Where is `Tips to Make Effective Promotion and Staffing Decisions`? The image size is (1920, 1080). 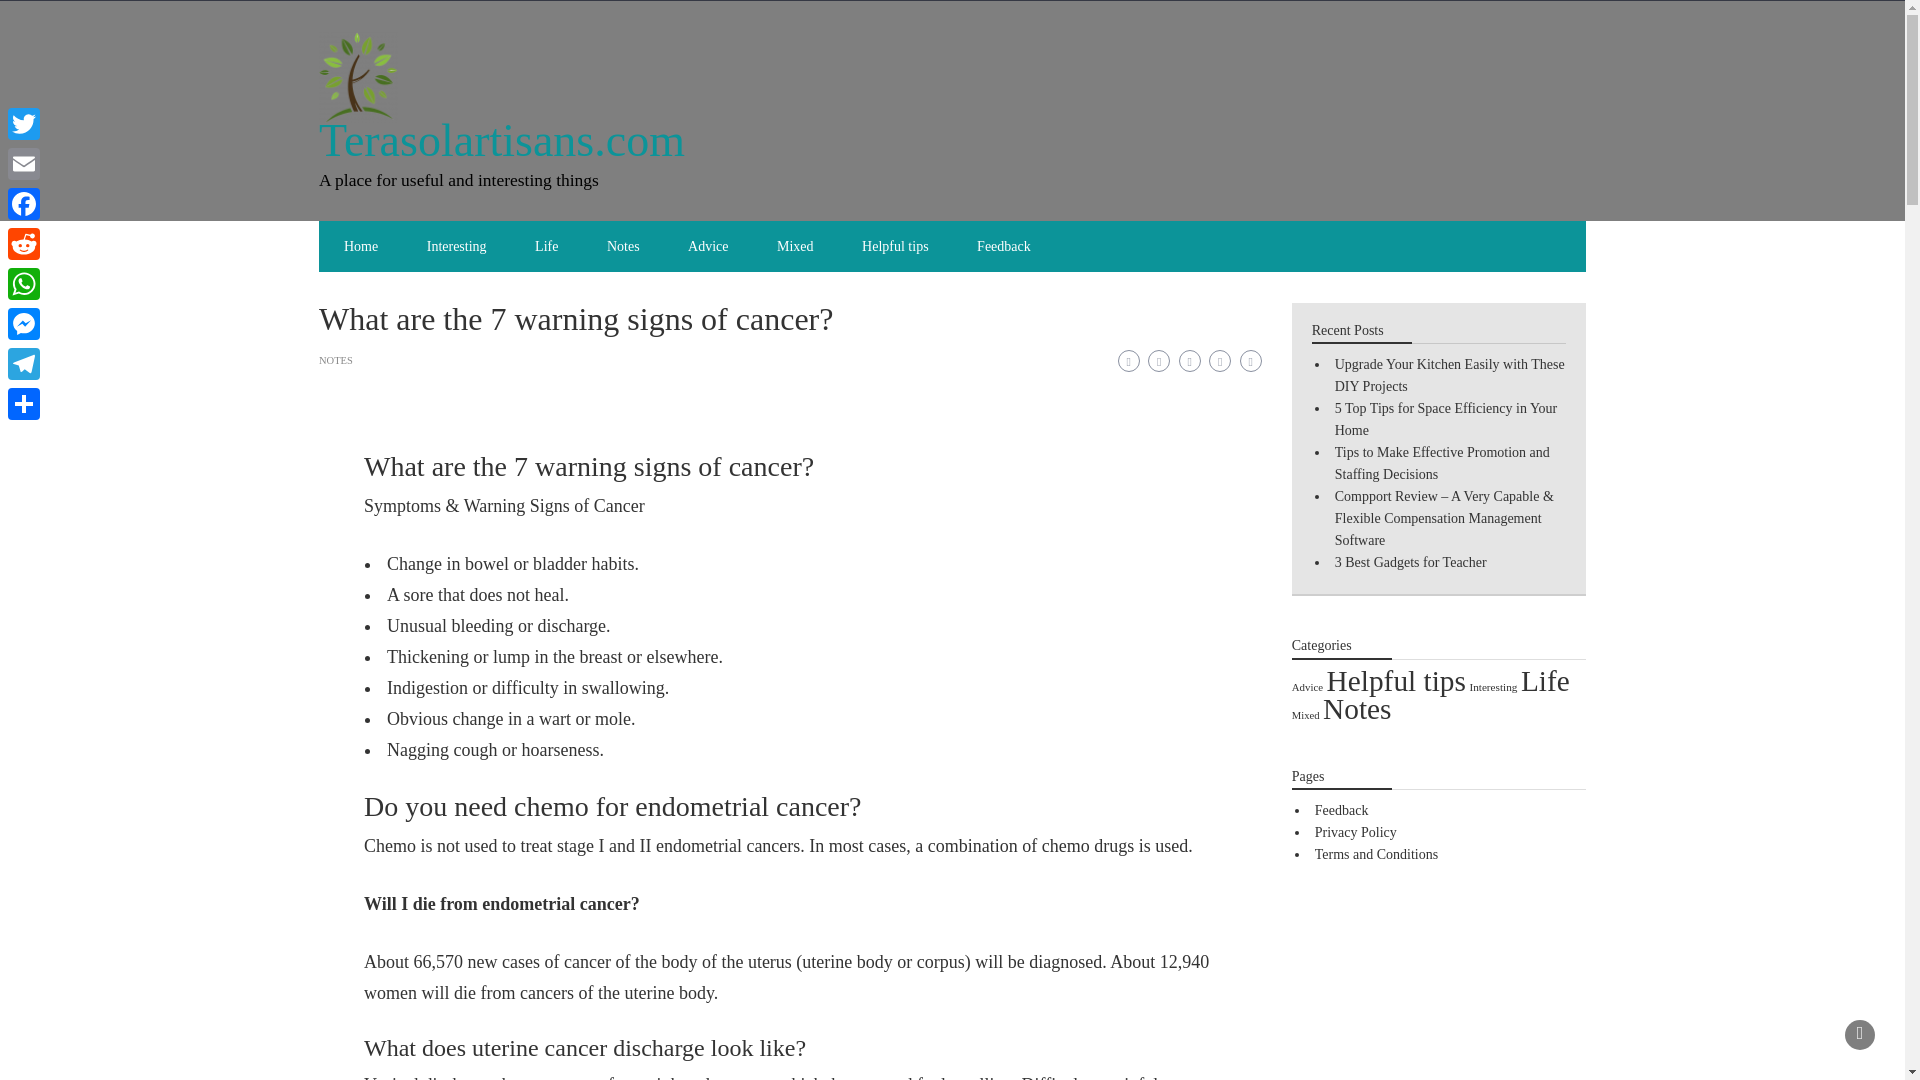 Tips to Make Effective Promotion and Staffing Decisions is located at coordinates (1442, 462).